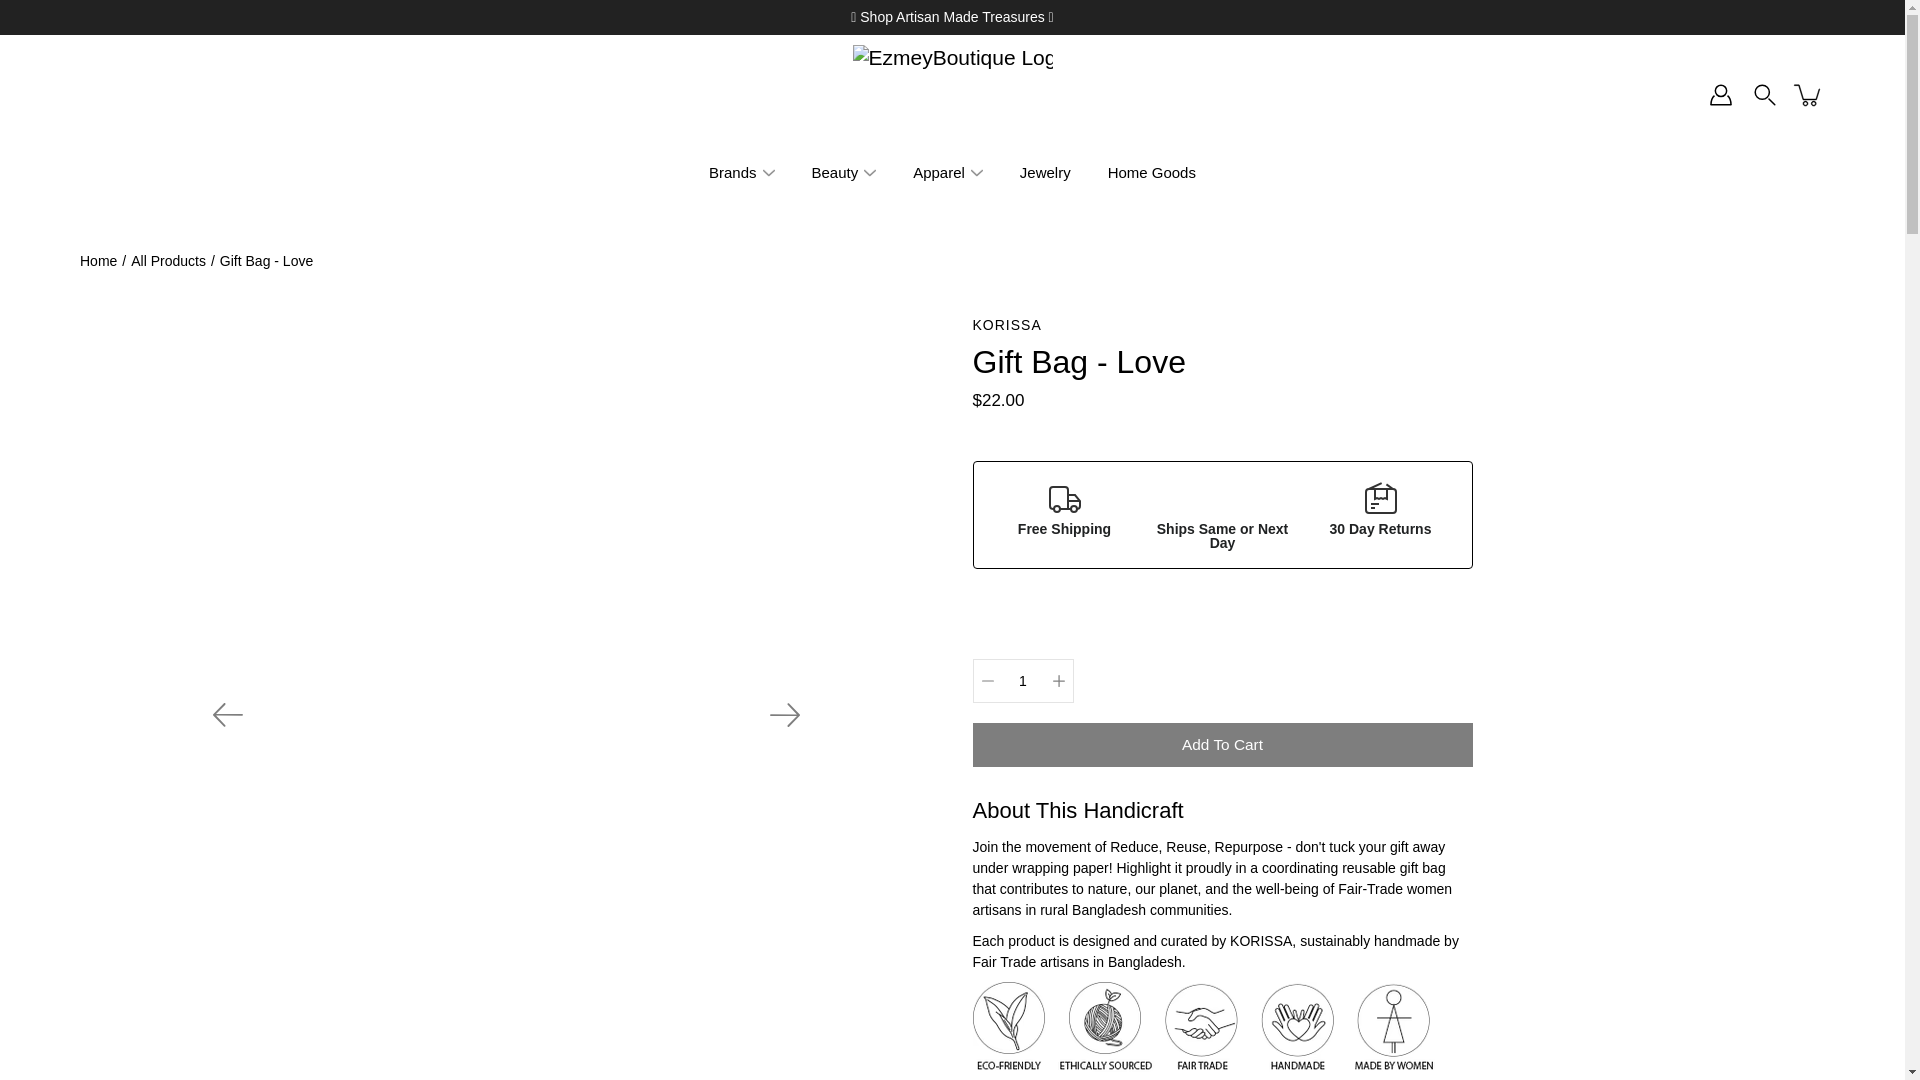 This screenshot has width=1920, height=1080. I want to click on 1, so click(1022, 680).